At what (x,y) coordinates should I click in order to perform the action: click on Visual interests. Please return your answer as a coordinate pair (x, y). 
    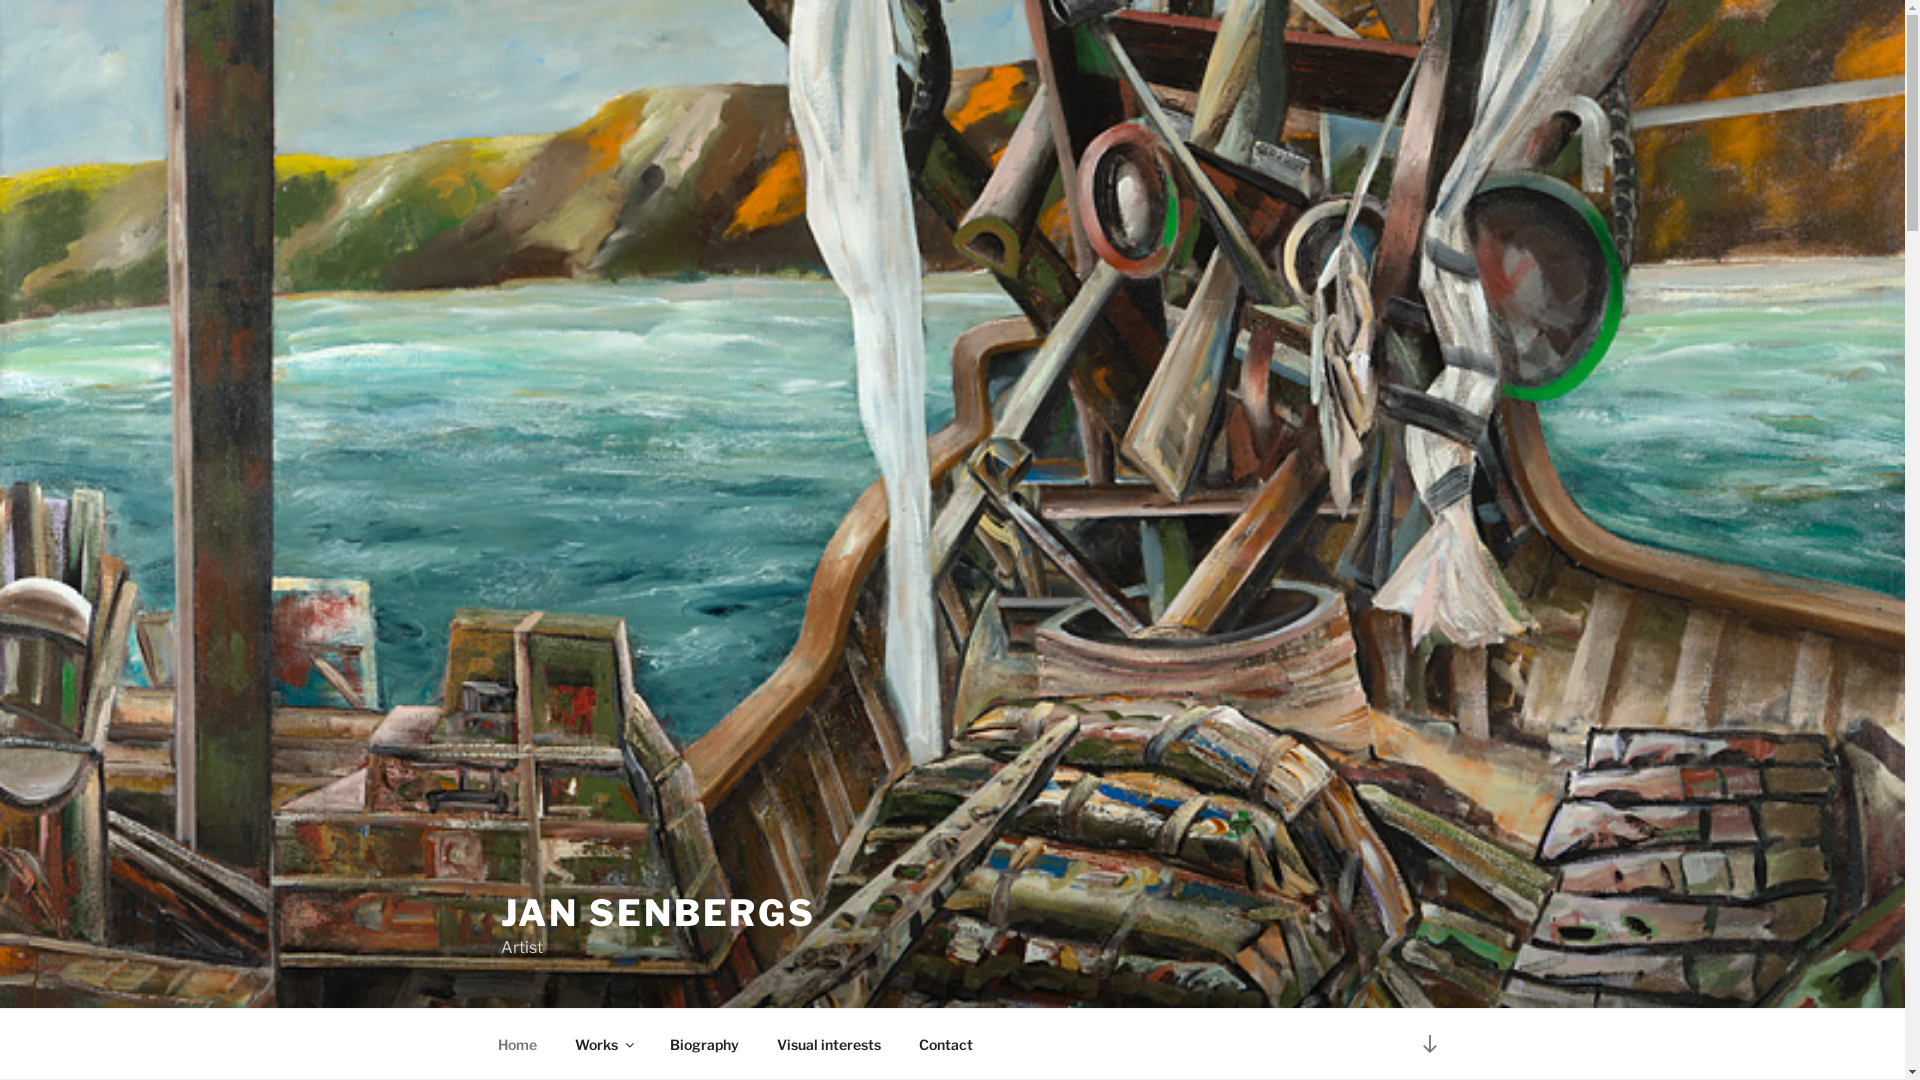
    Looking at the image, I should click on (830, 1044).